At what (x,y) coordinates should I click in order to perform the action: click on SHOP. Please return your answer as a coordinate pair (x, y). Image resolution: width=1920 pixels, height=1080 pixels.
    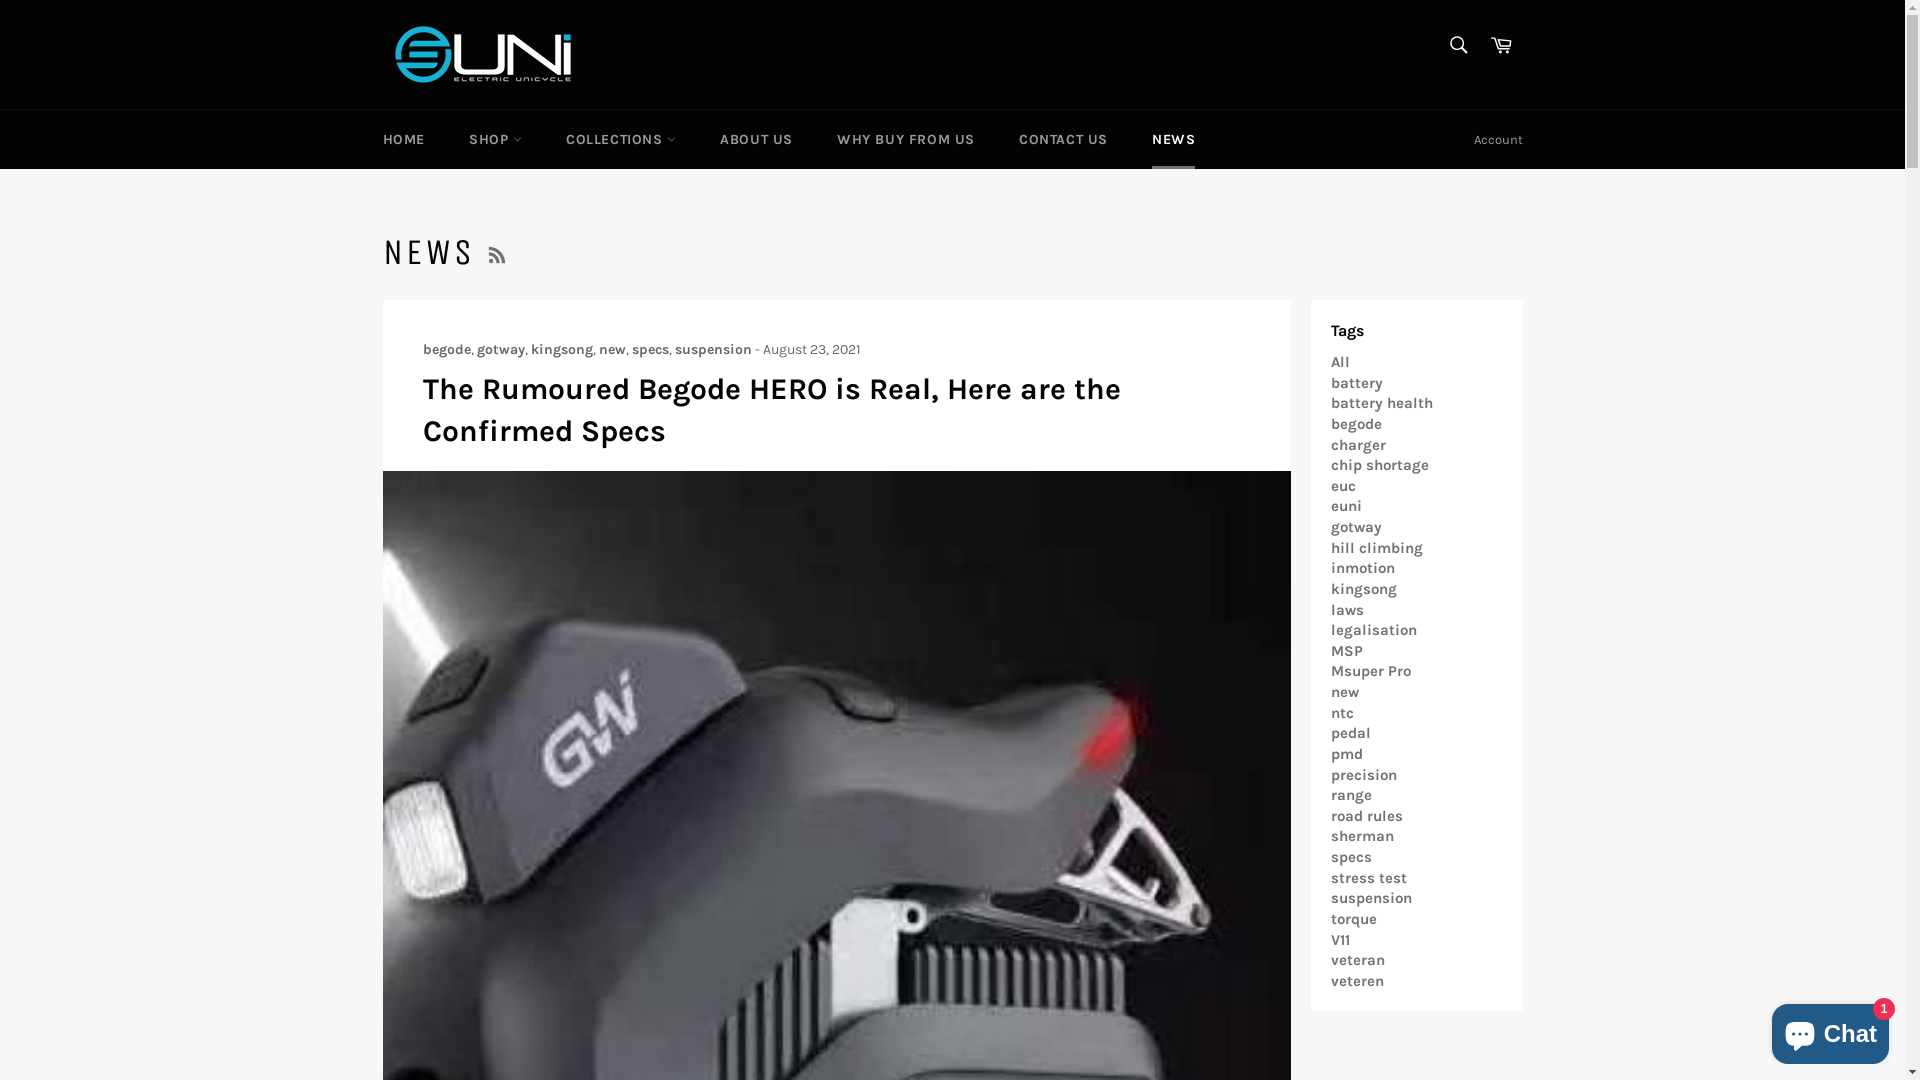
    Looking at the image, I should click on (496, 140).